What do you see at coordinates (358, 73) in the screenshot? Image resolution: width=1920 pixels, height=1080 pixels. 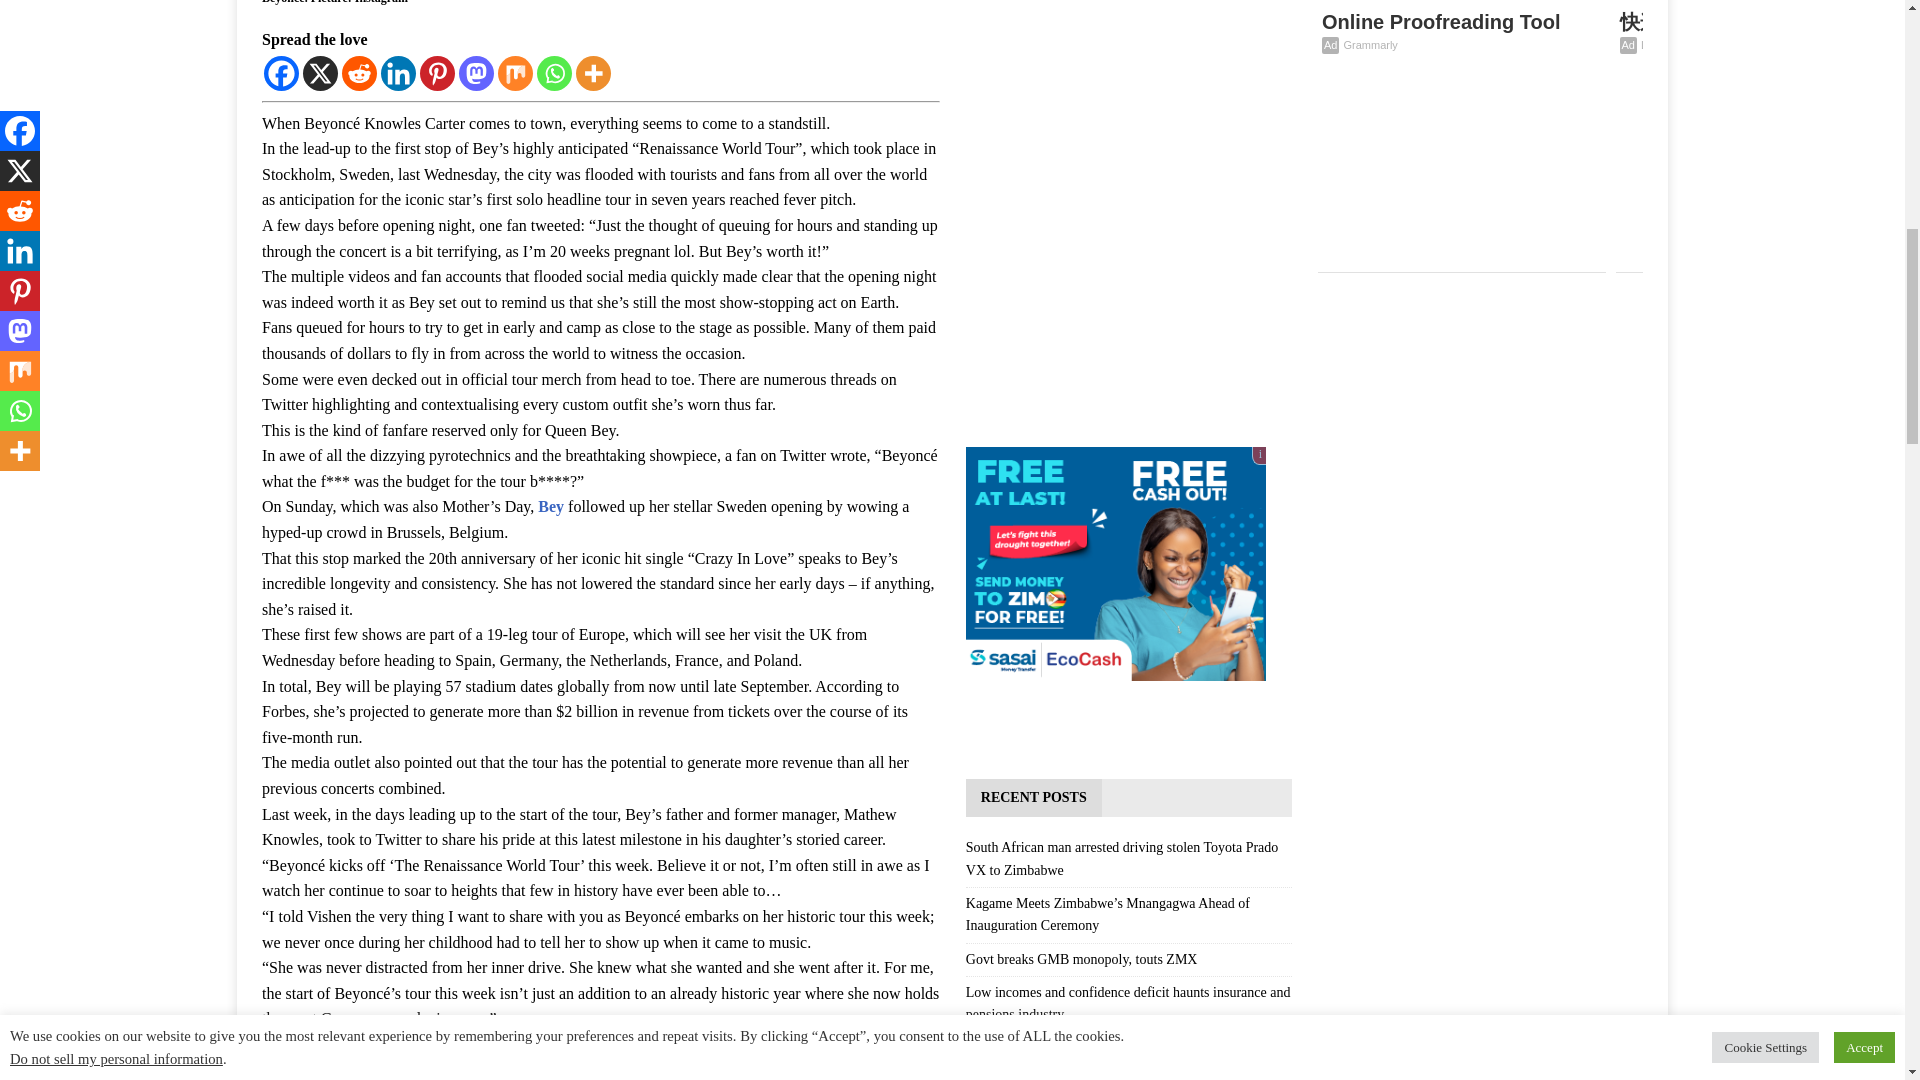 I see `Reddit` at bounding box center [358, 73].